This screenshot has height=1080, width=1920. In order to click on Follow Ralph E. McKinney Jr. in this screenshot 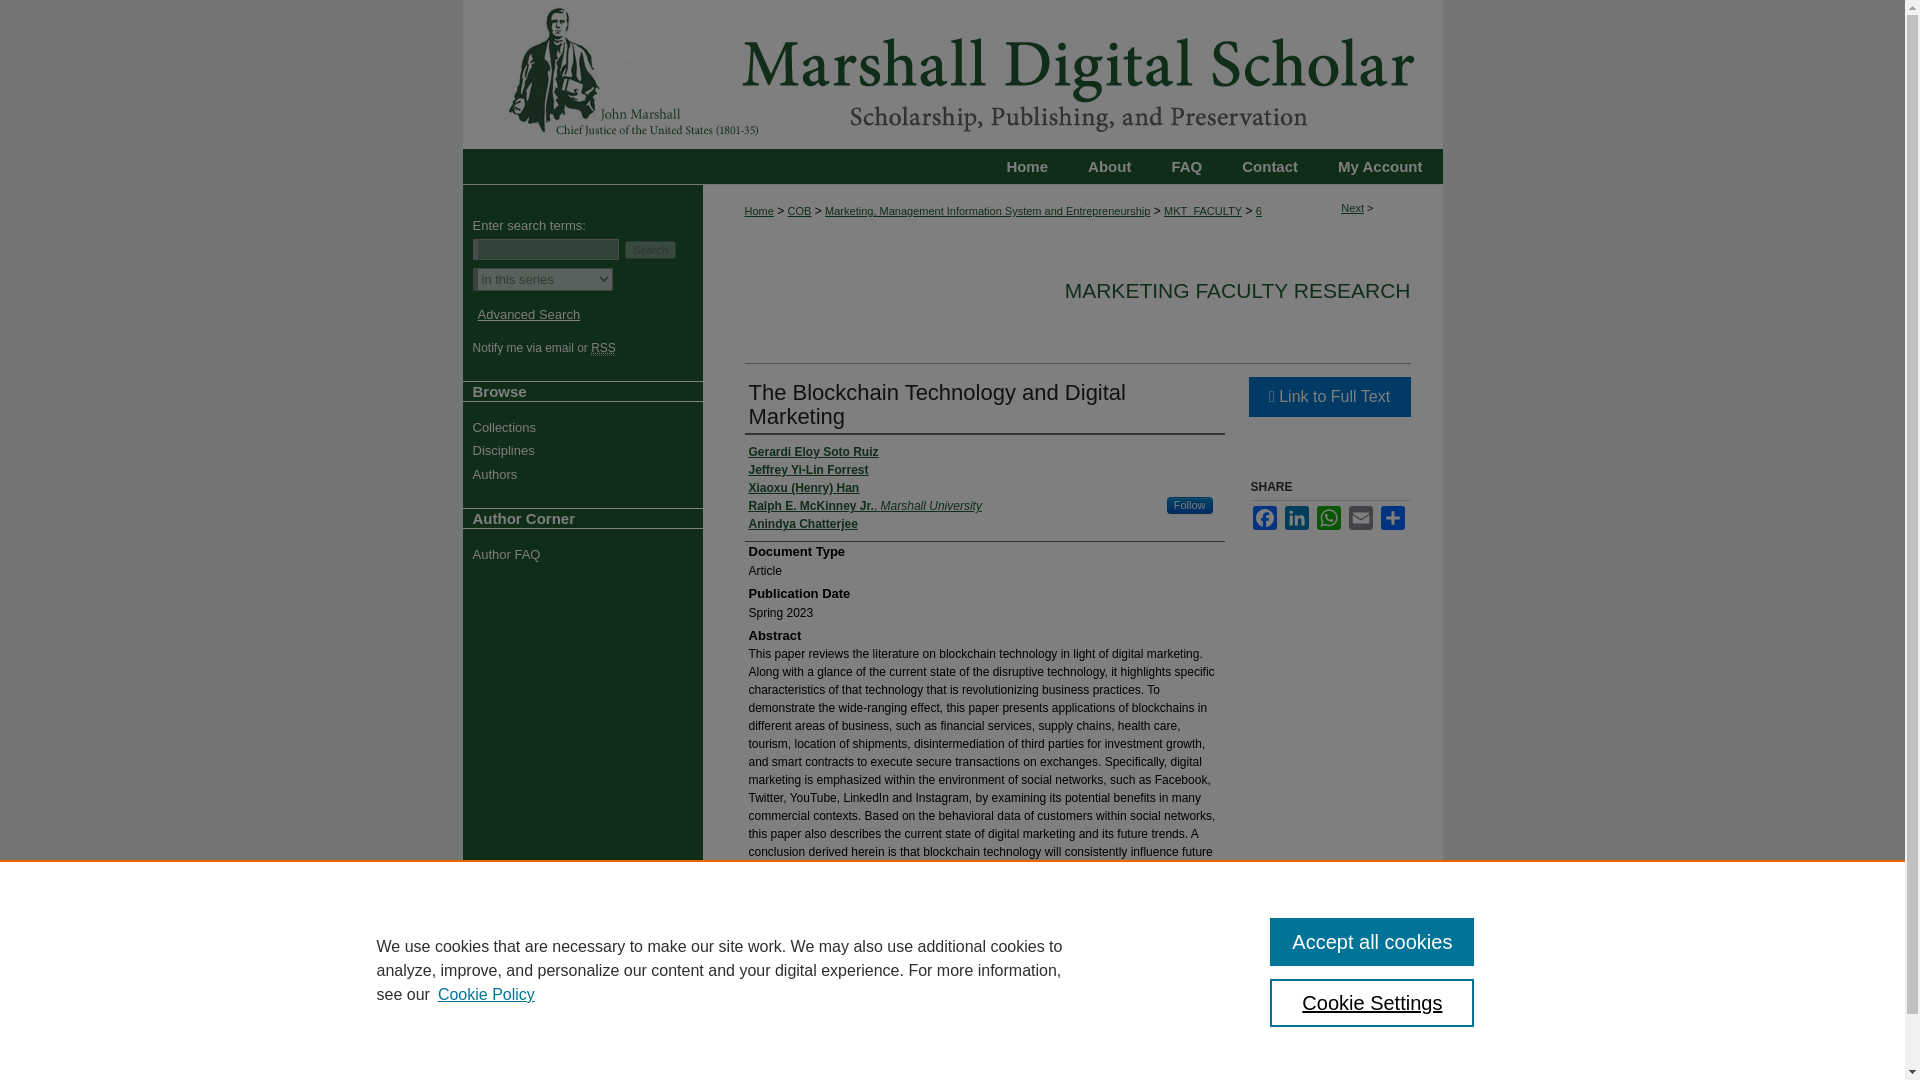, I will do `click(1190, 505)`.